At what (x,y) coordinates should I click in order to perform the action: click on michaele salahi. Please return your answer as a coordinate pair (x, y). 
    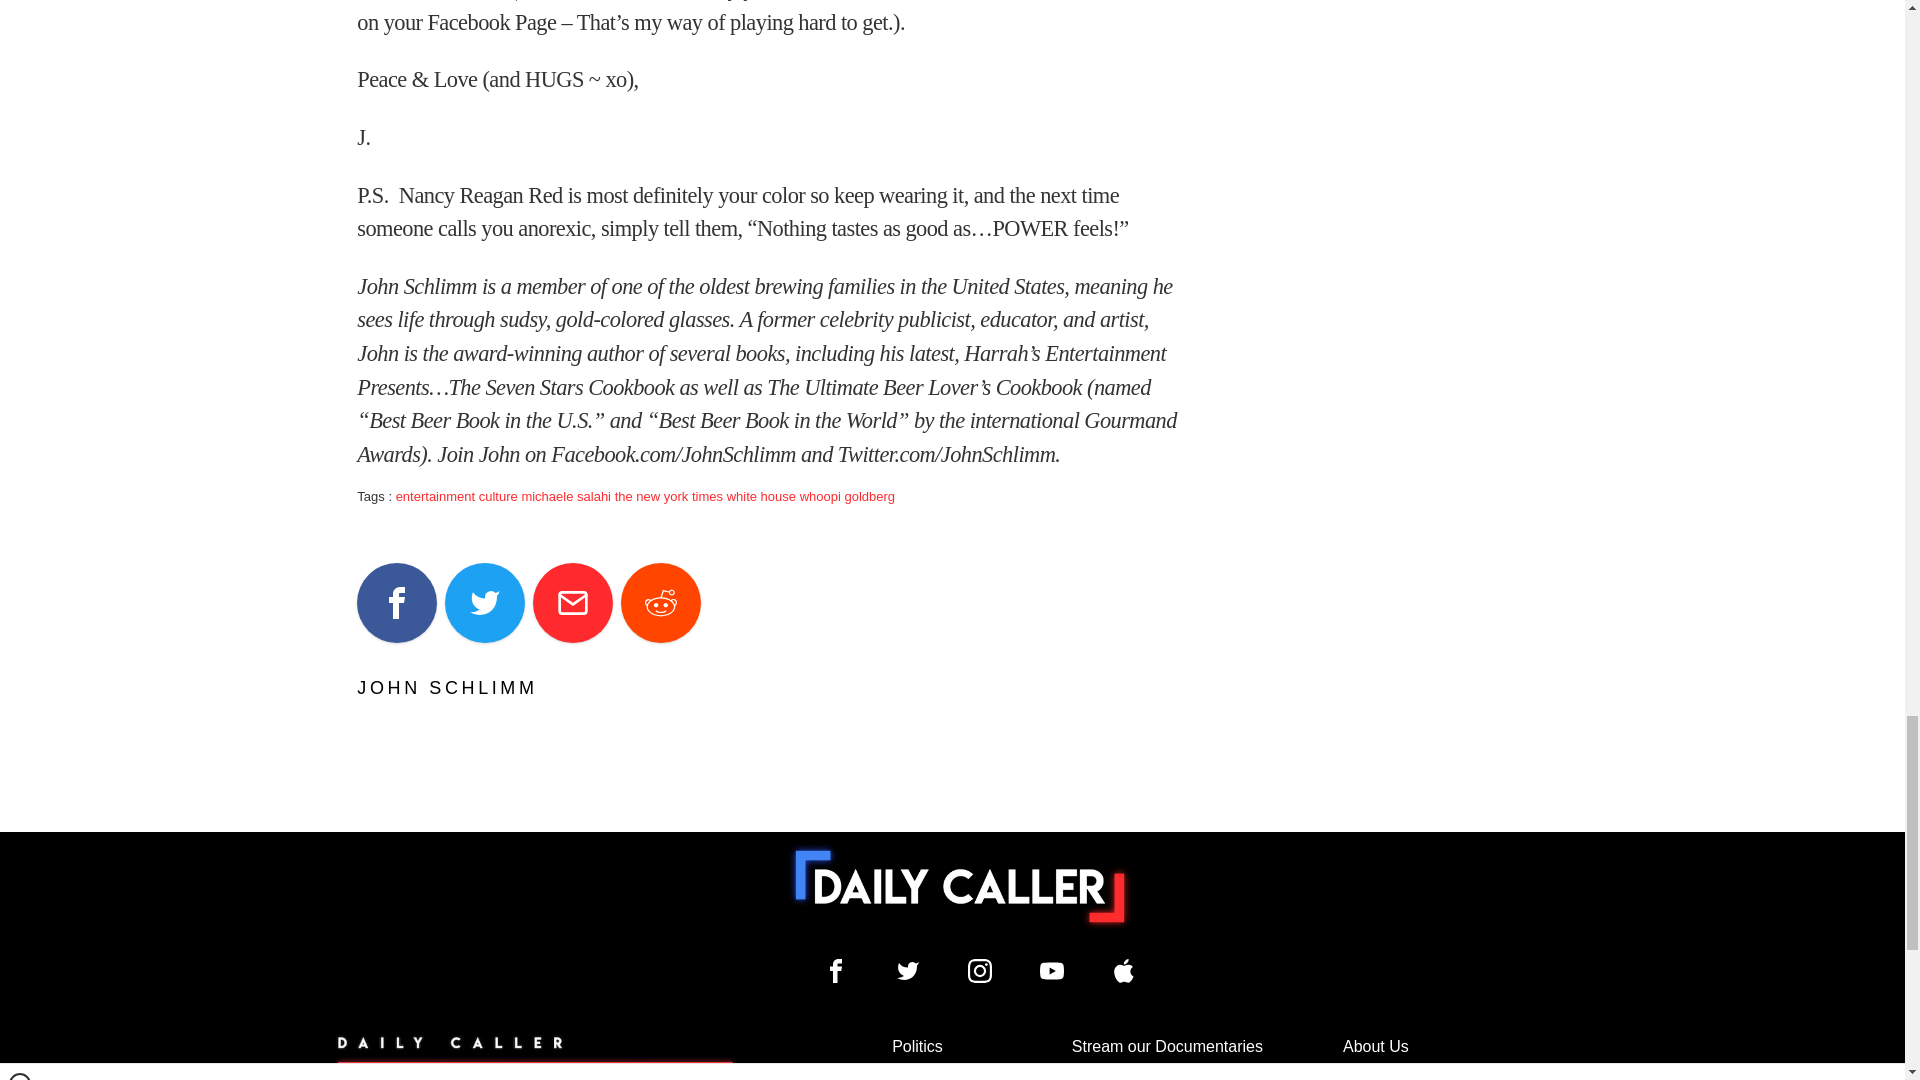
    Looking at the image, I should click on (565, 496).